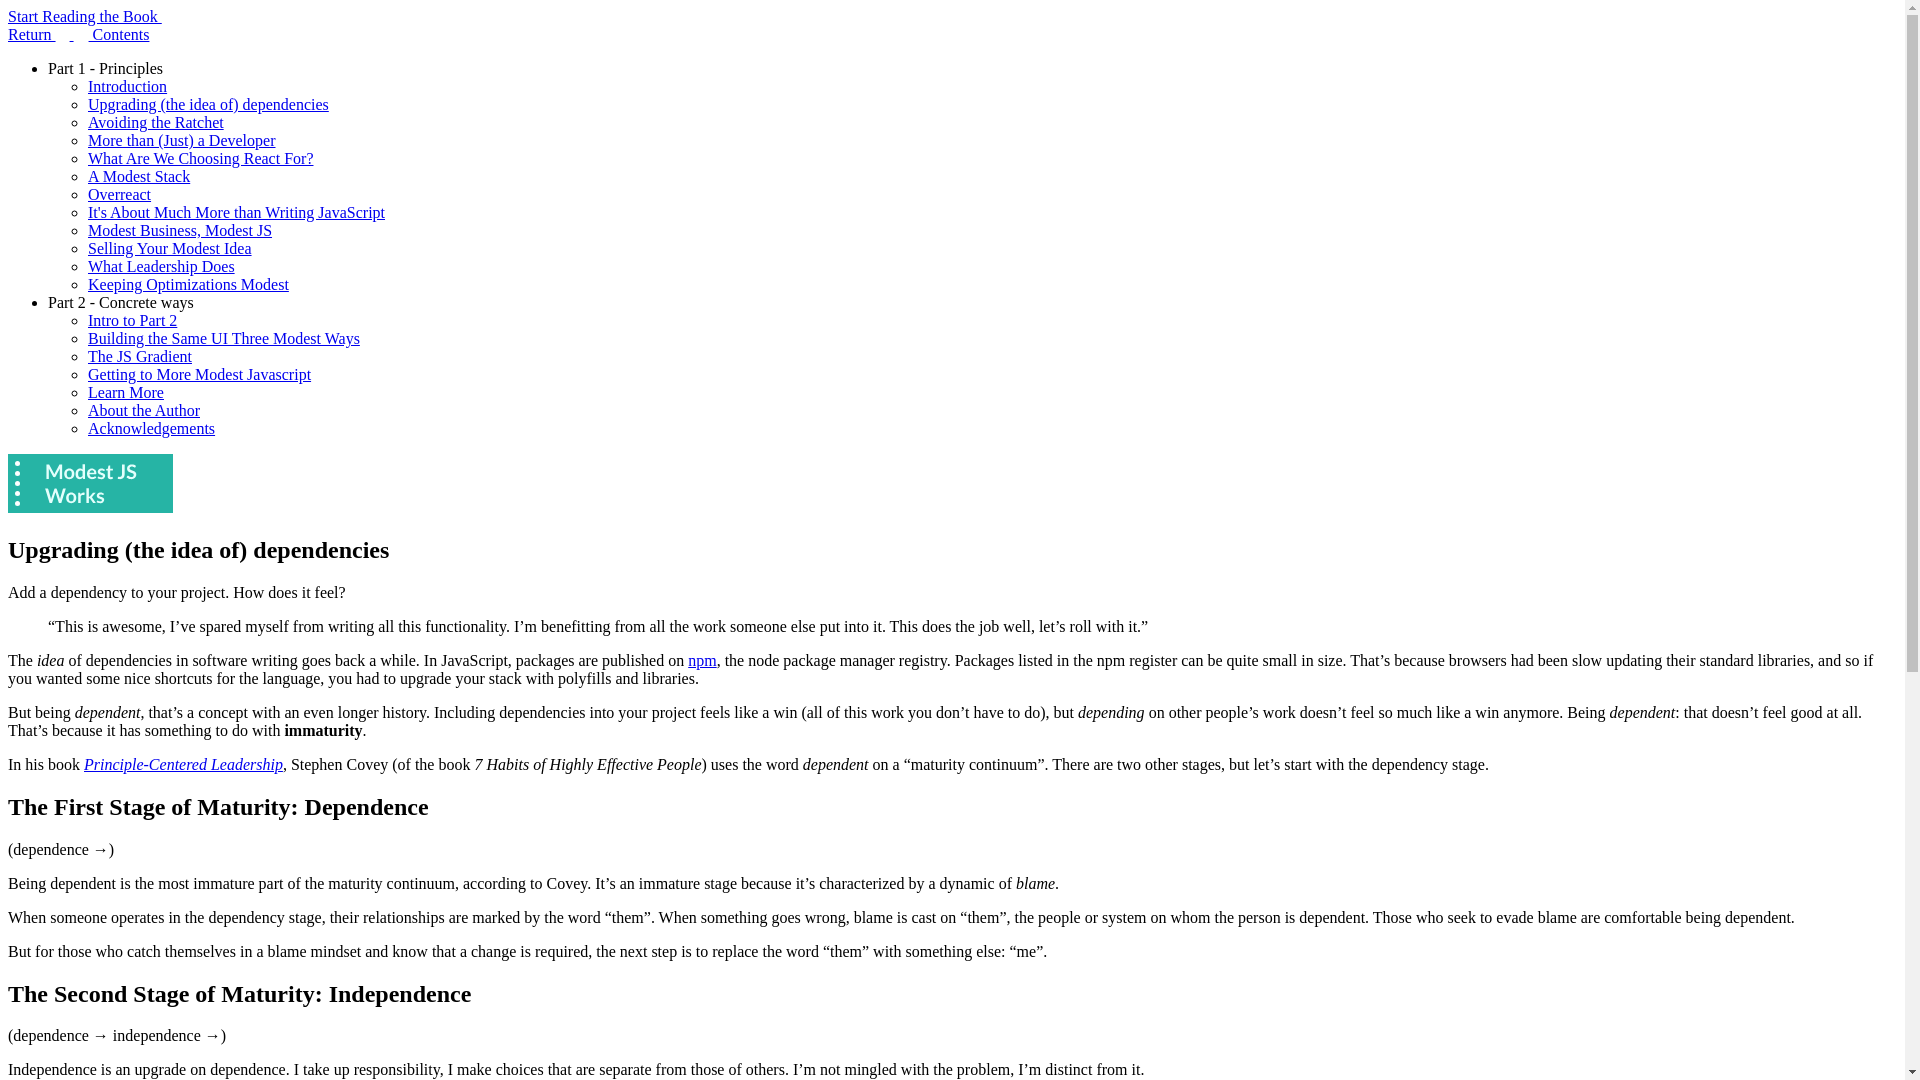  Describe the element at coordinates (161, 266) in the screenshot. I see `What Leadership Does` at that location.